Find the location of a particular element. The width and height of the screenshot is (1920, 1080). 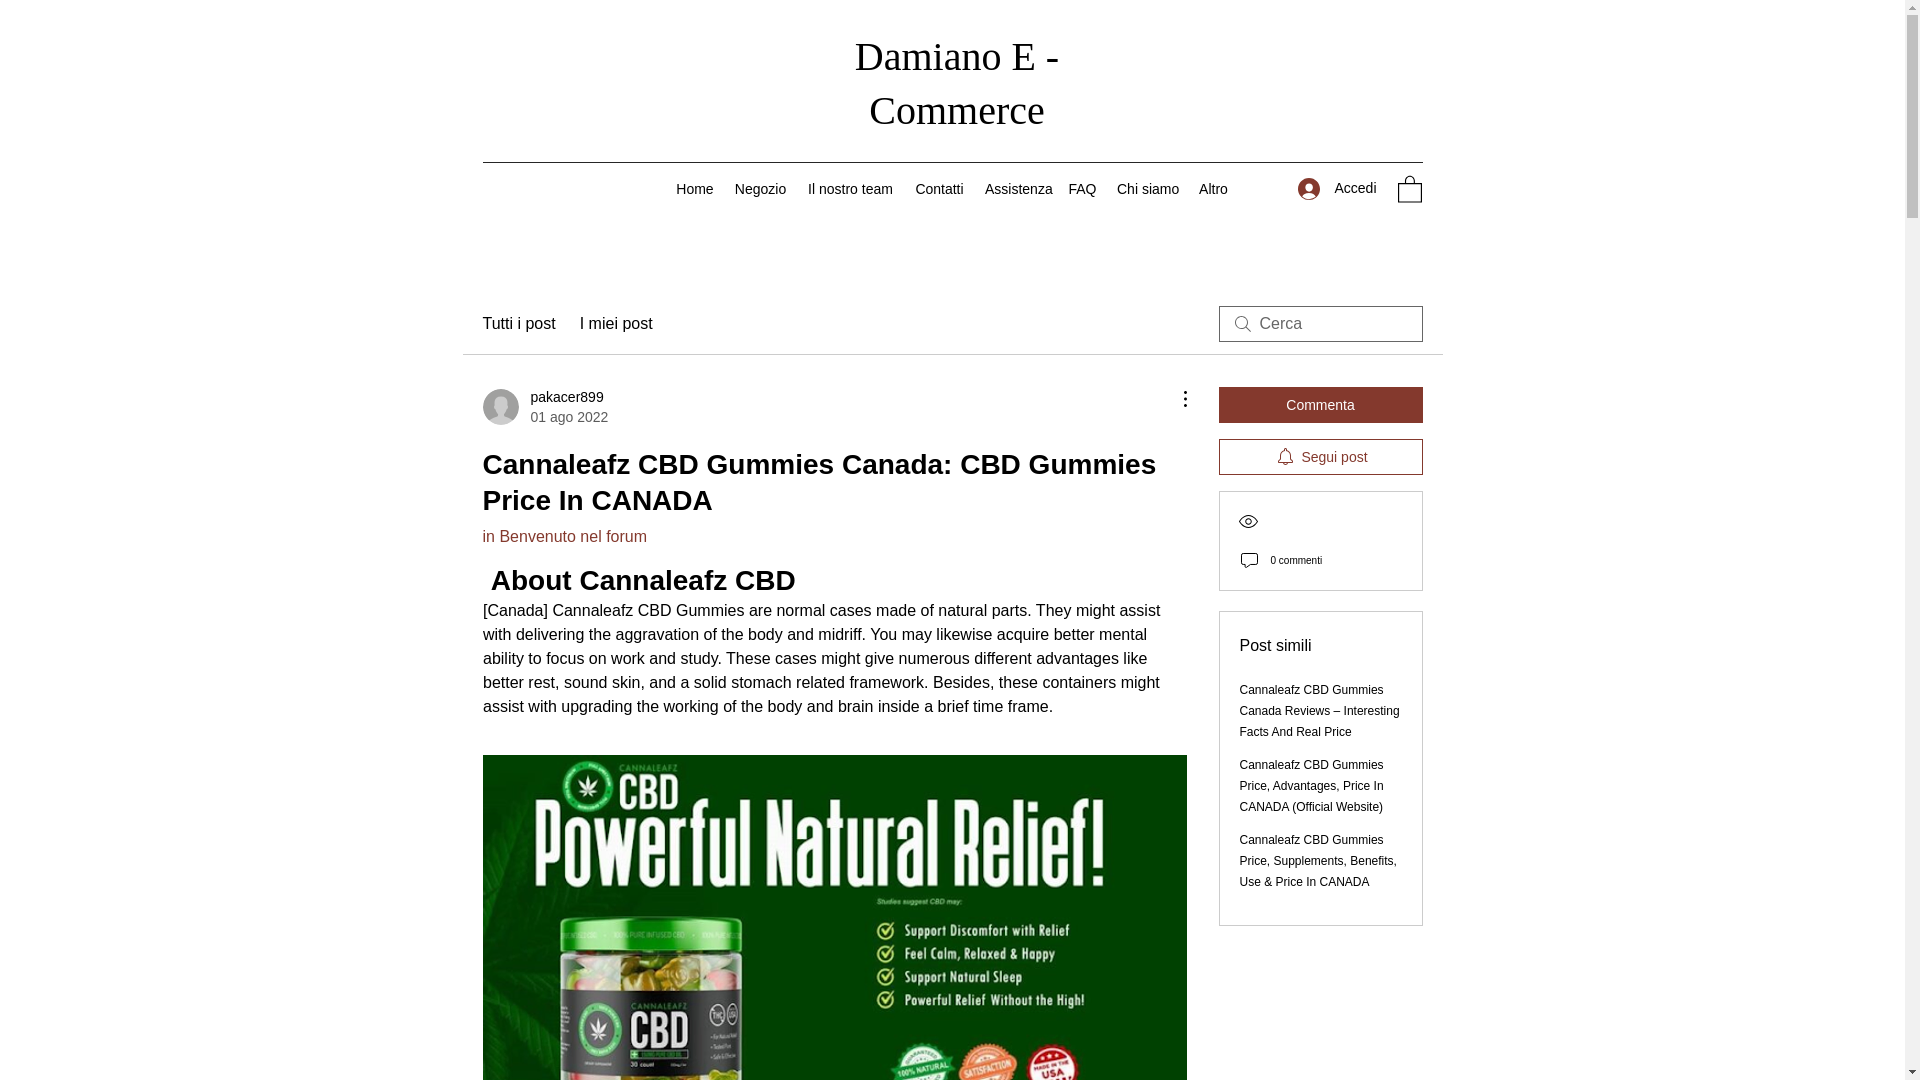

in Benvenuto nel forum is located at coordinates (1320, 404).